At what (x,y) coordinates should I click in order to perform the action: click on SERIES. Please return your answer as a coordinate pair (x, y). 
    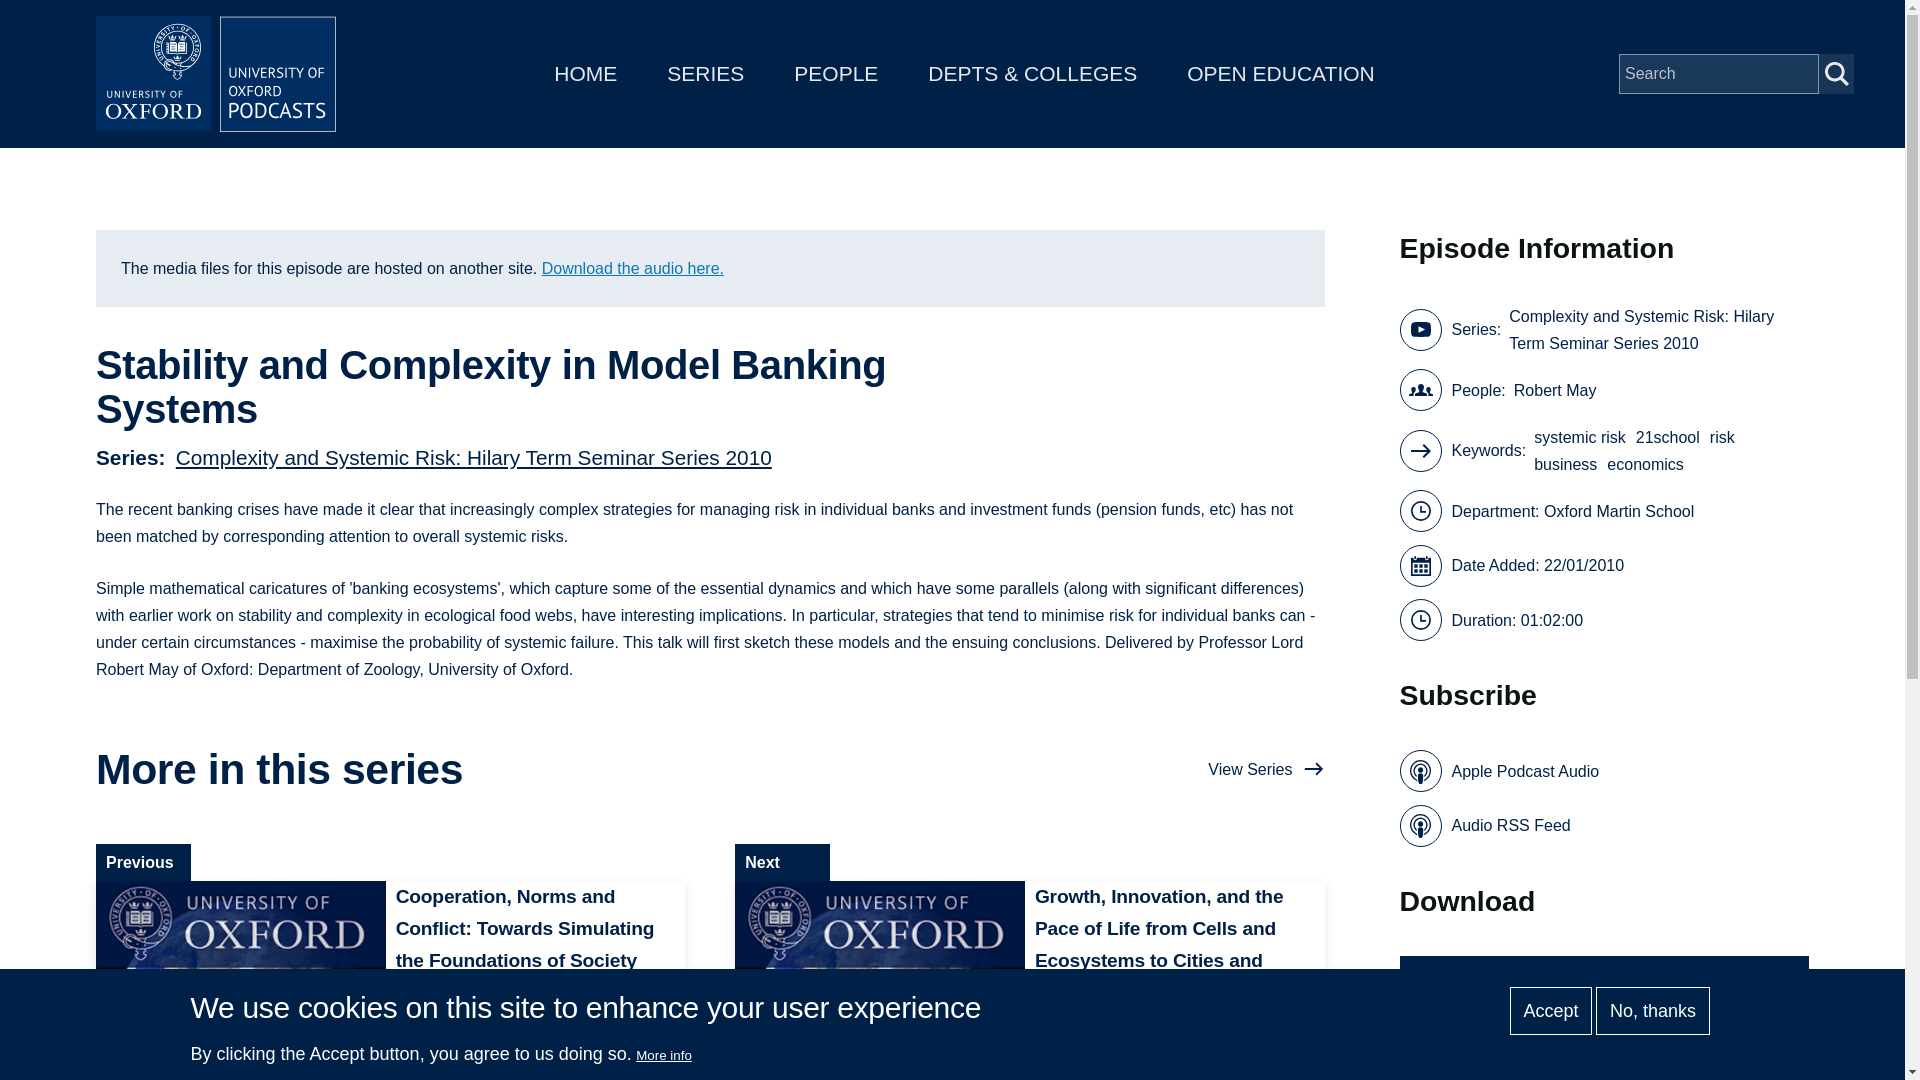
    Looking at the image, I should click on (705, 73).